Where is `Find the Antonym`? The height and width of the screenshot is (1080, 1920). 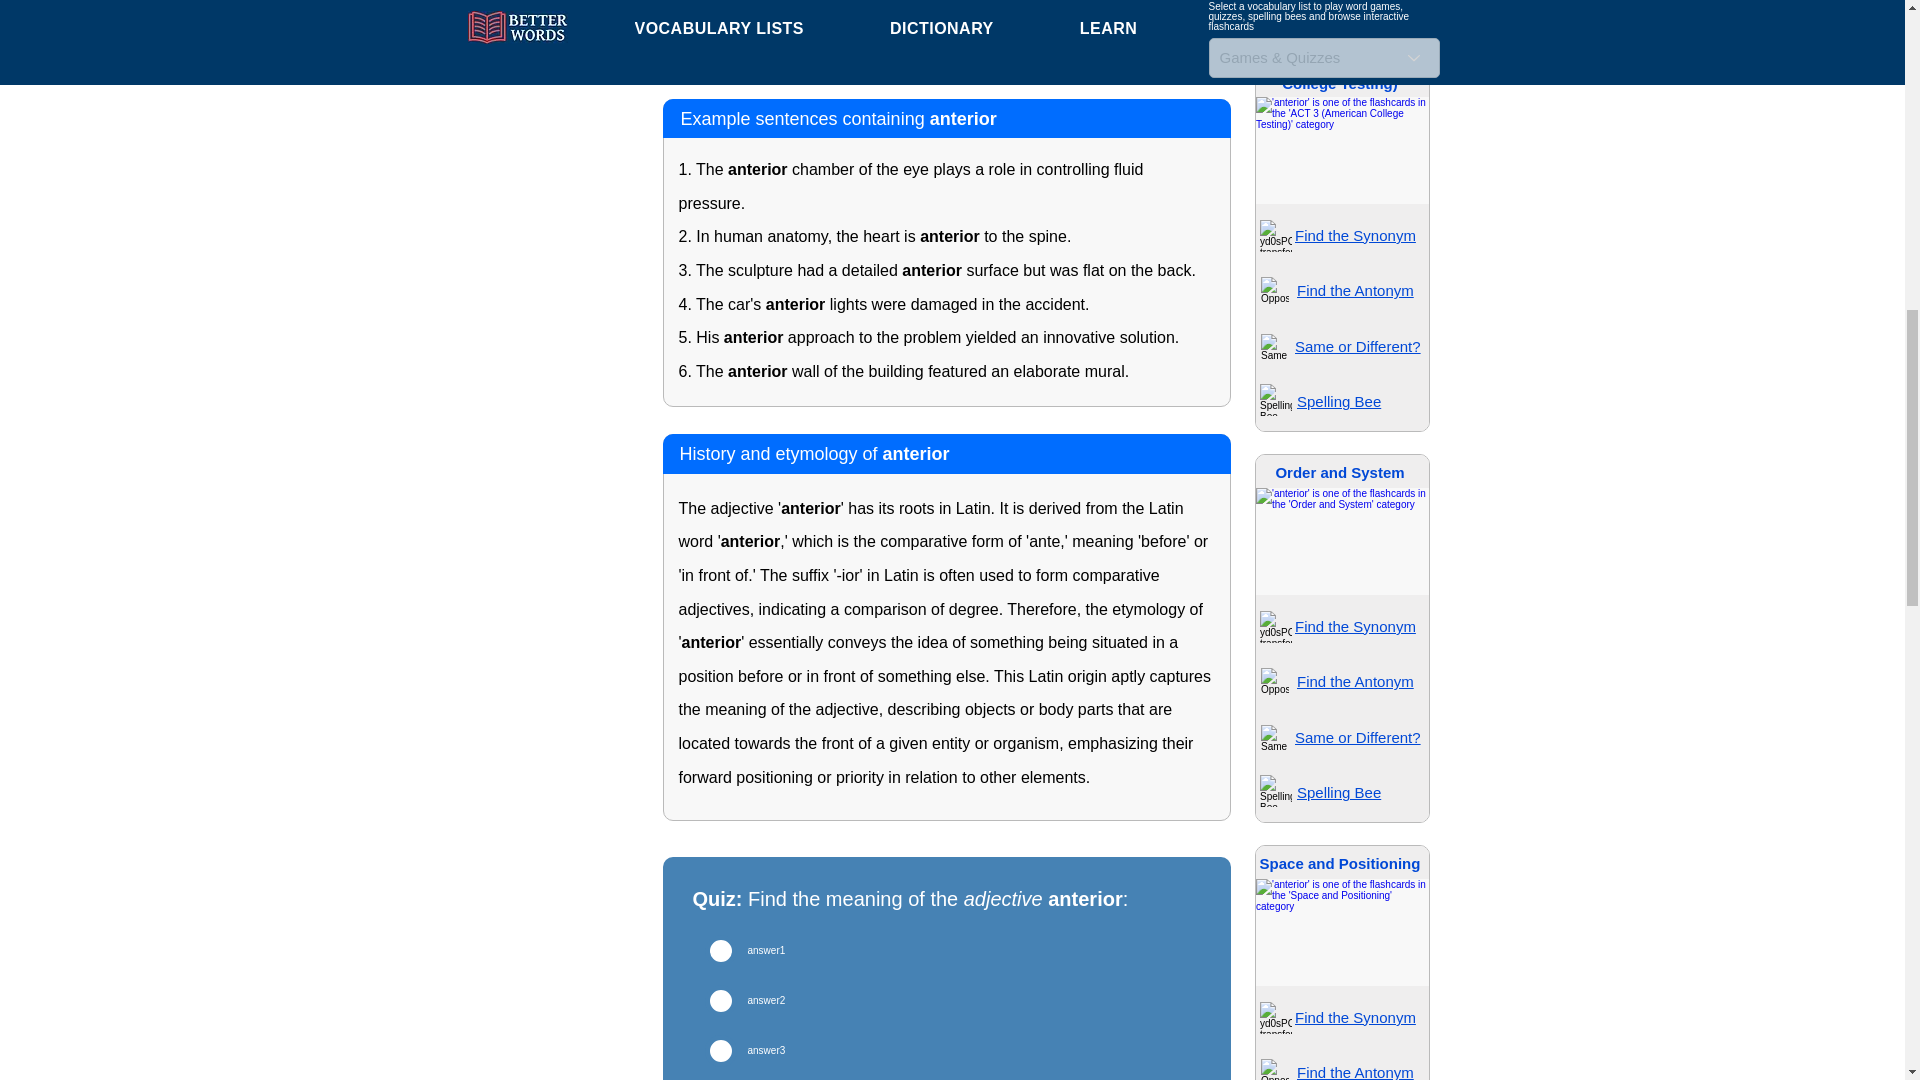 Find the Antonym is located at coordinates (1355, 290).